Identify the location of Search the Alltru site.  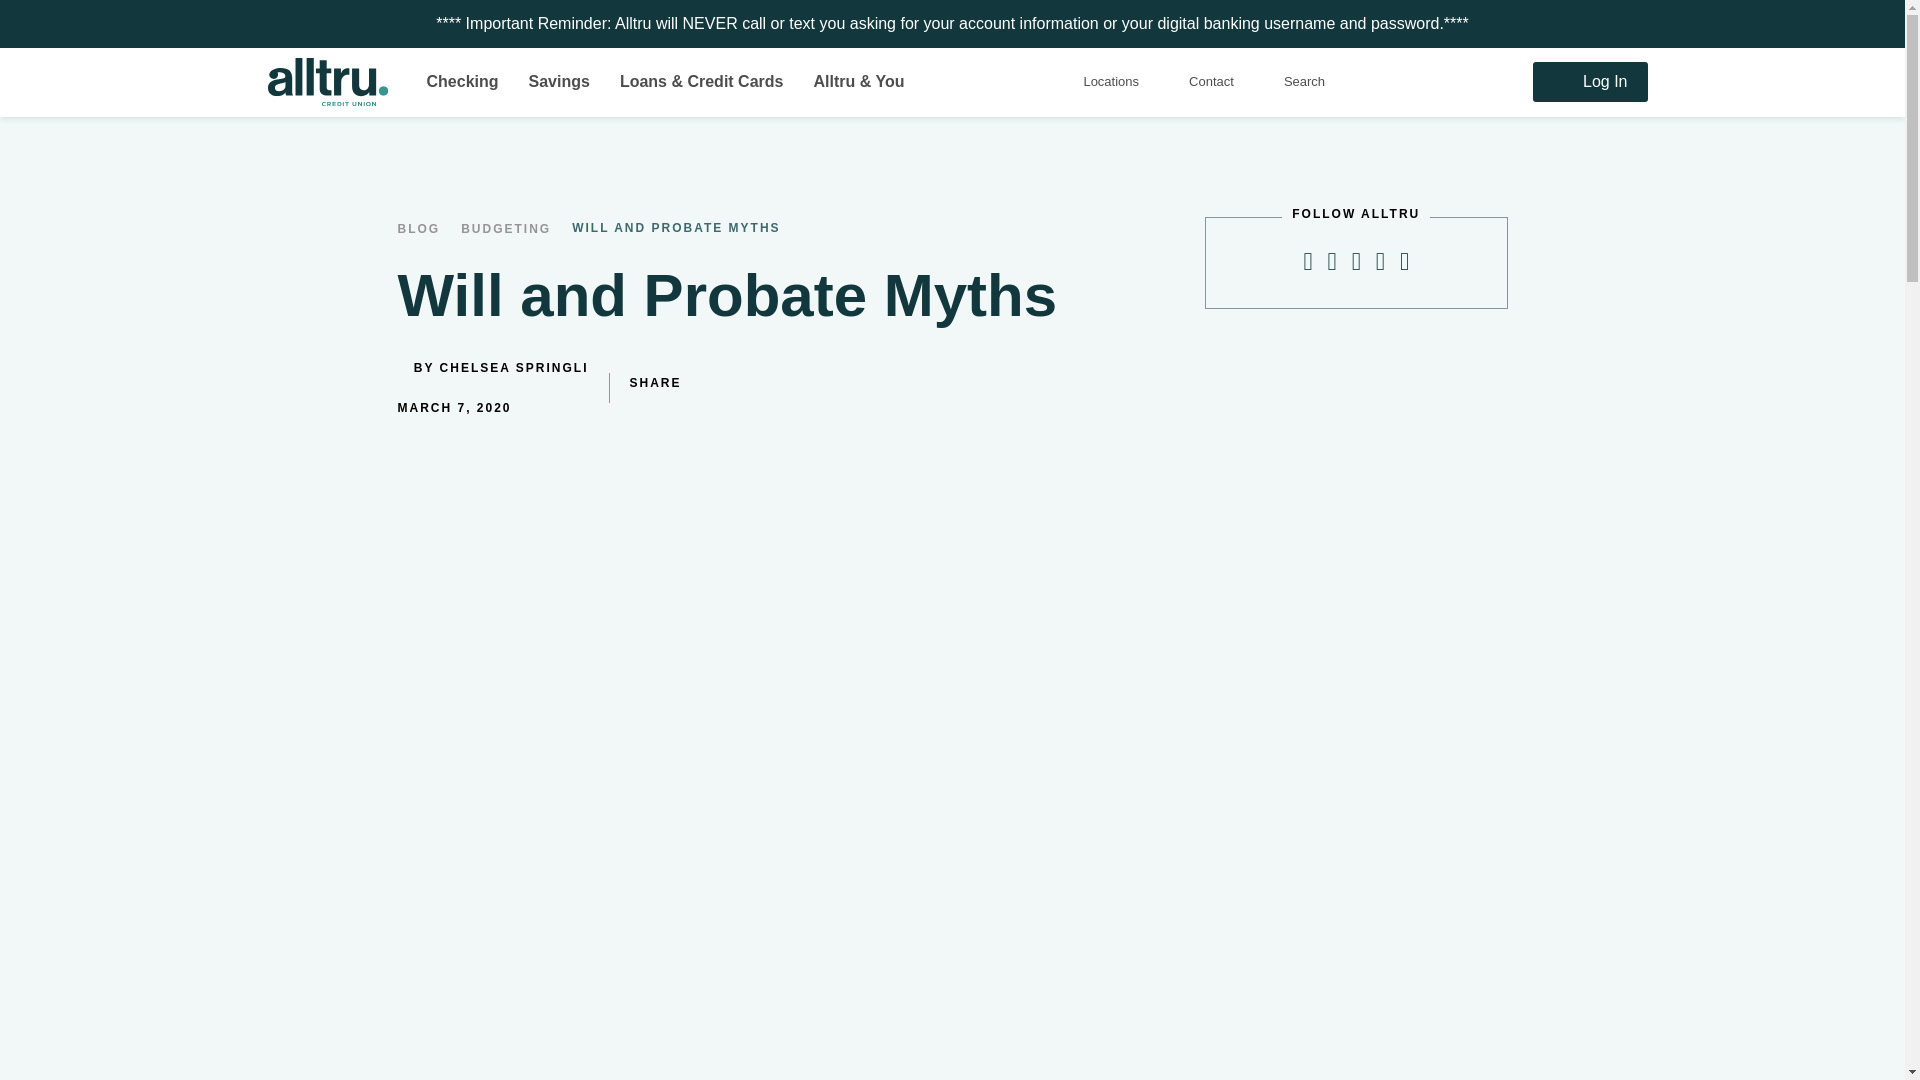
(1304, 82).